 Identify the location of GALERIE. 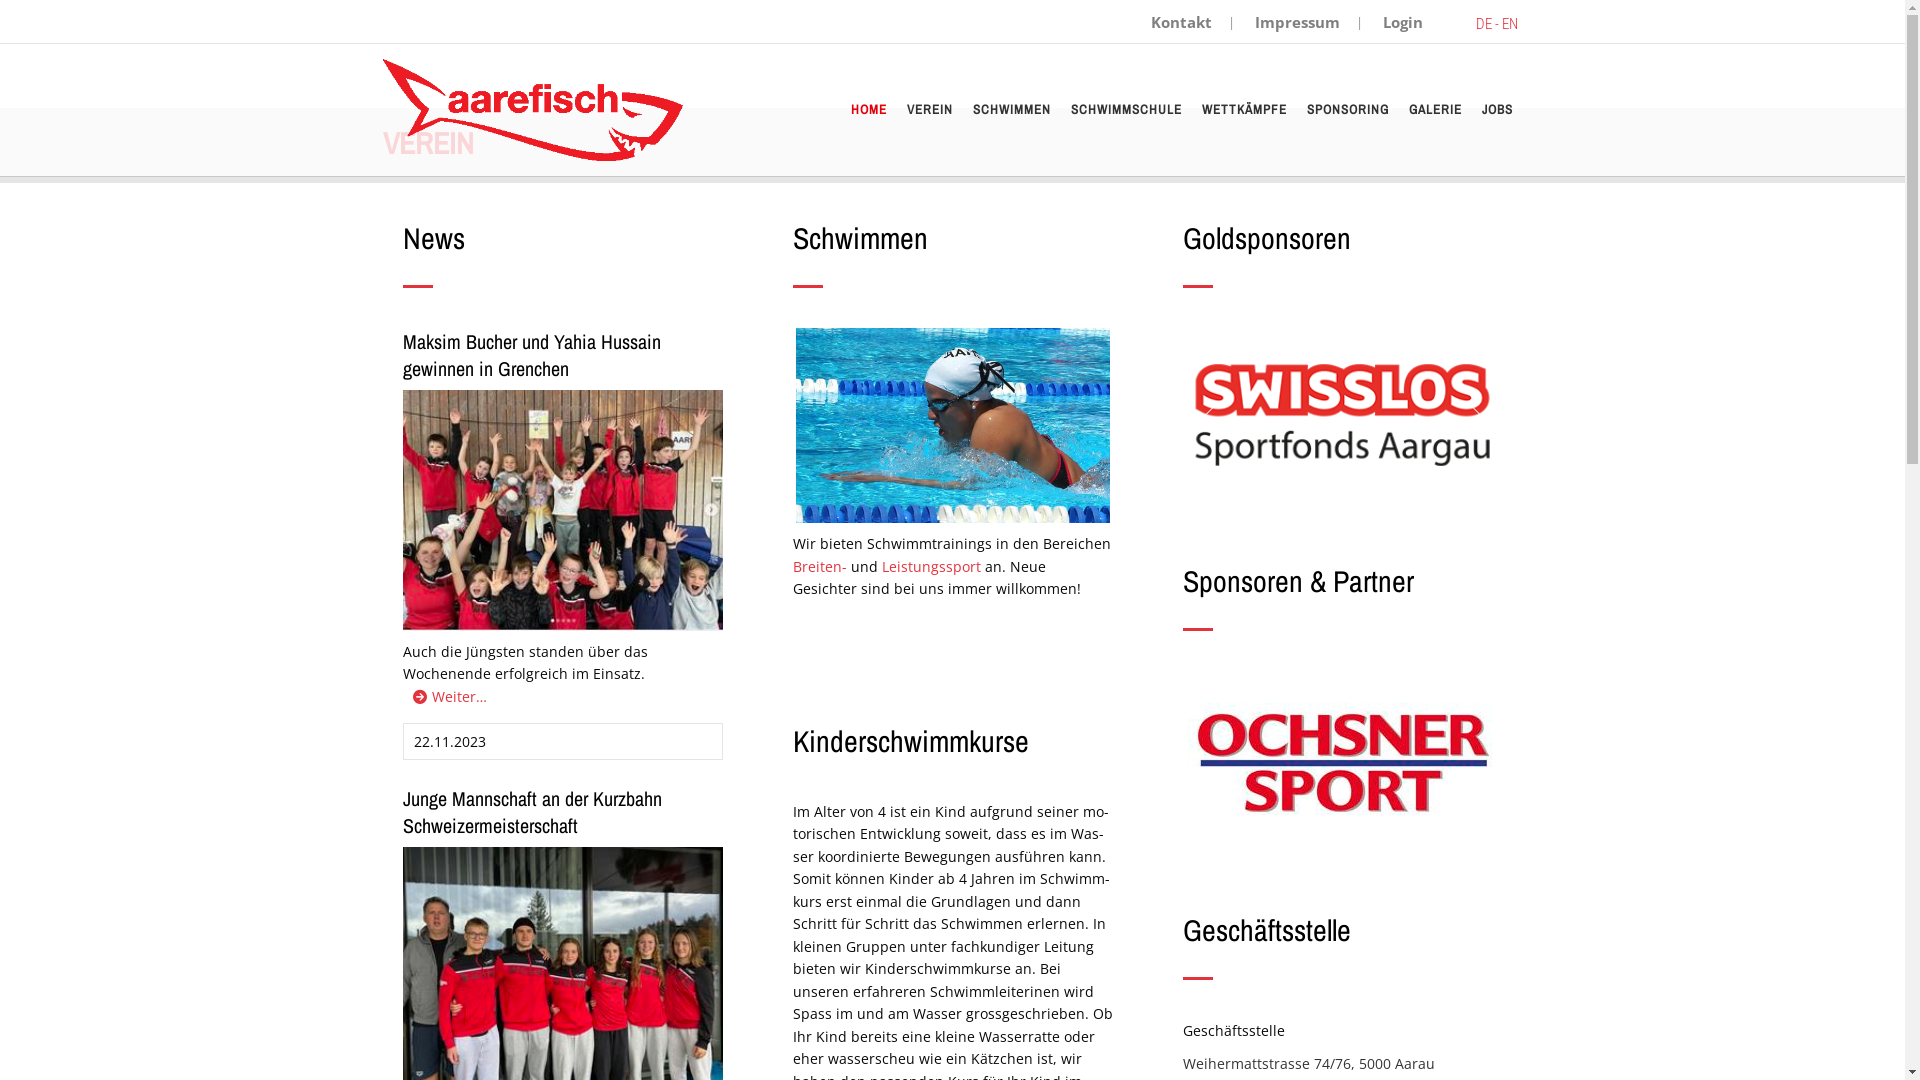
(1434, 109).